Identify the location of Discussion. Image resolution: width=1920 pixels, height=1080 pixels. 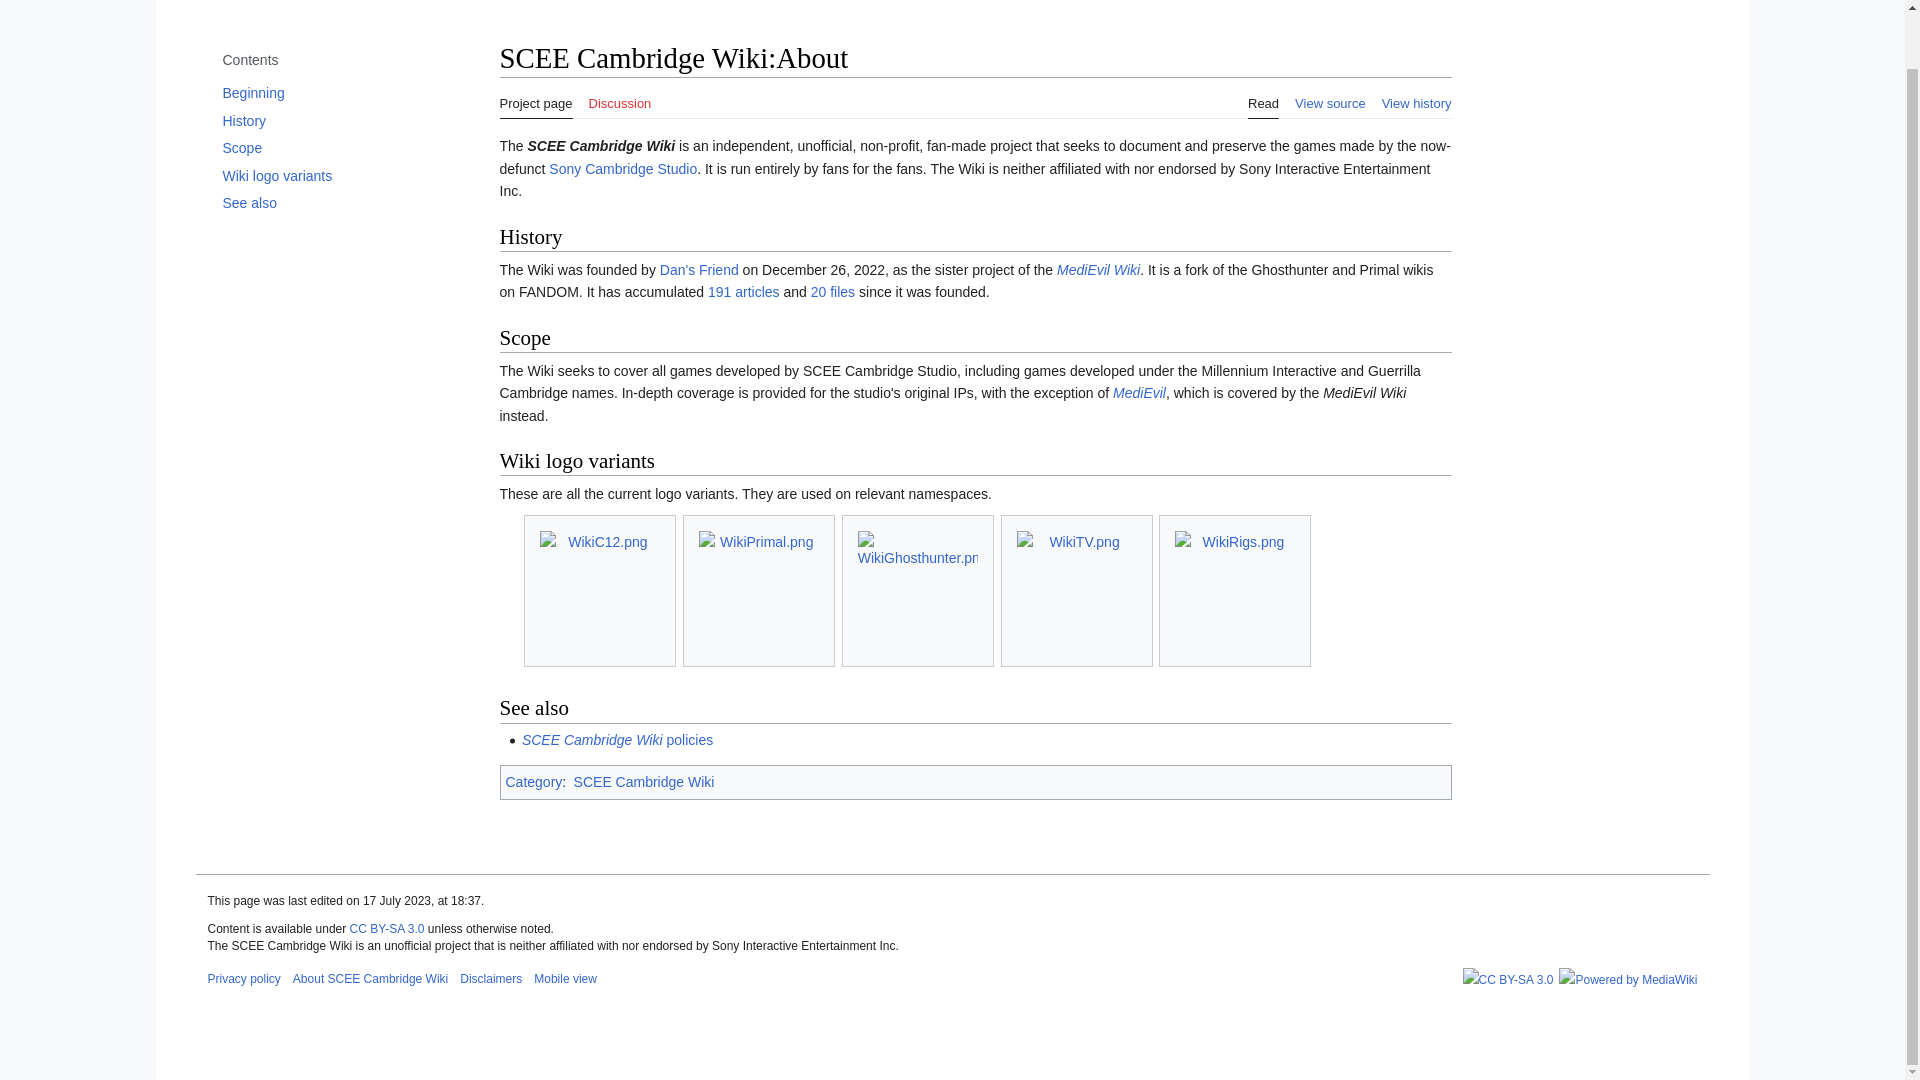
(618, 98).